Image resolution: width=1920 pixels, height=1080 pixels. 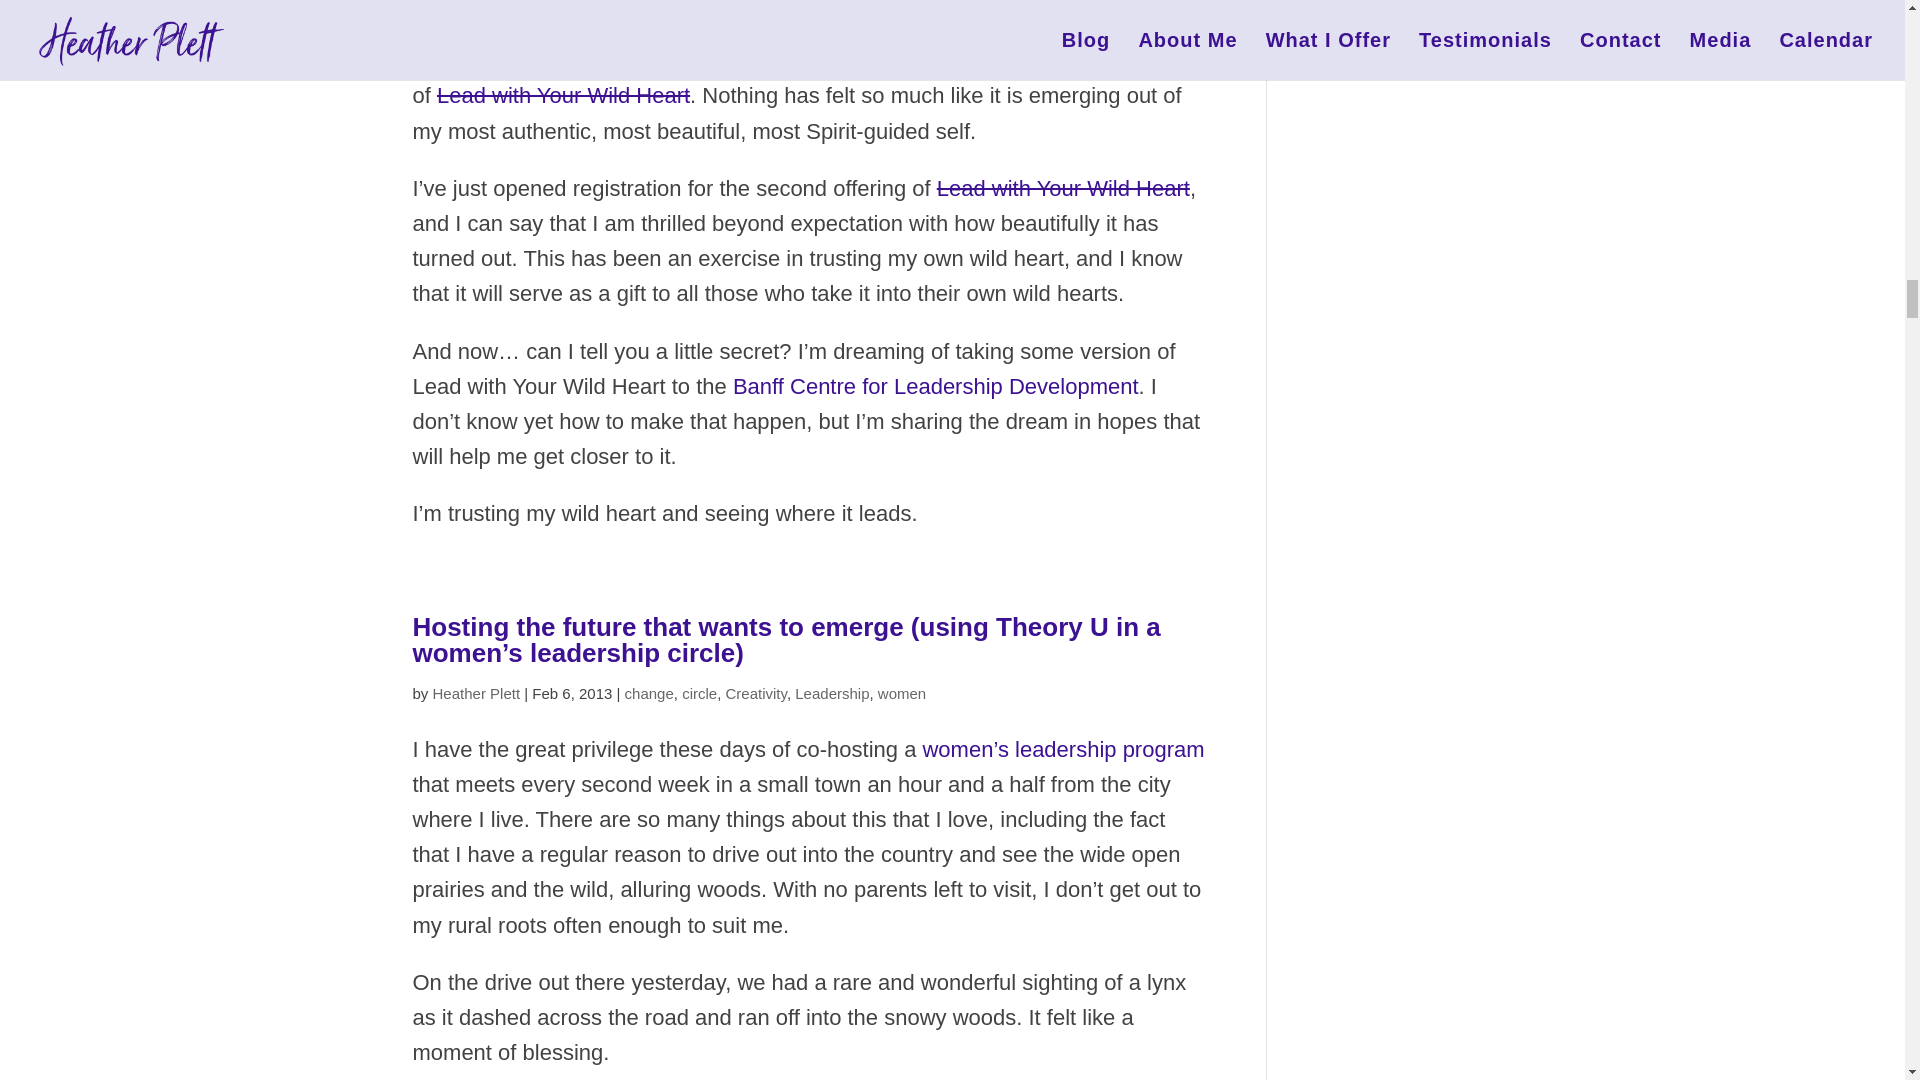 I want to click on Lead with Your Wild Heart, so click(x=563, y=96).